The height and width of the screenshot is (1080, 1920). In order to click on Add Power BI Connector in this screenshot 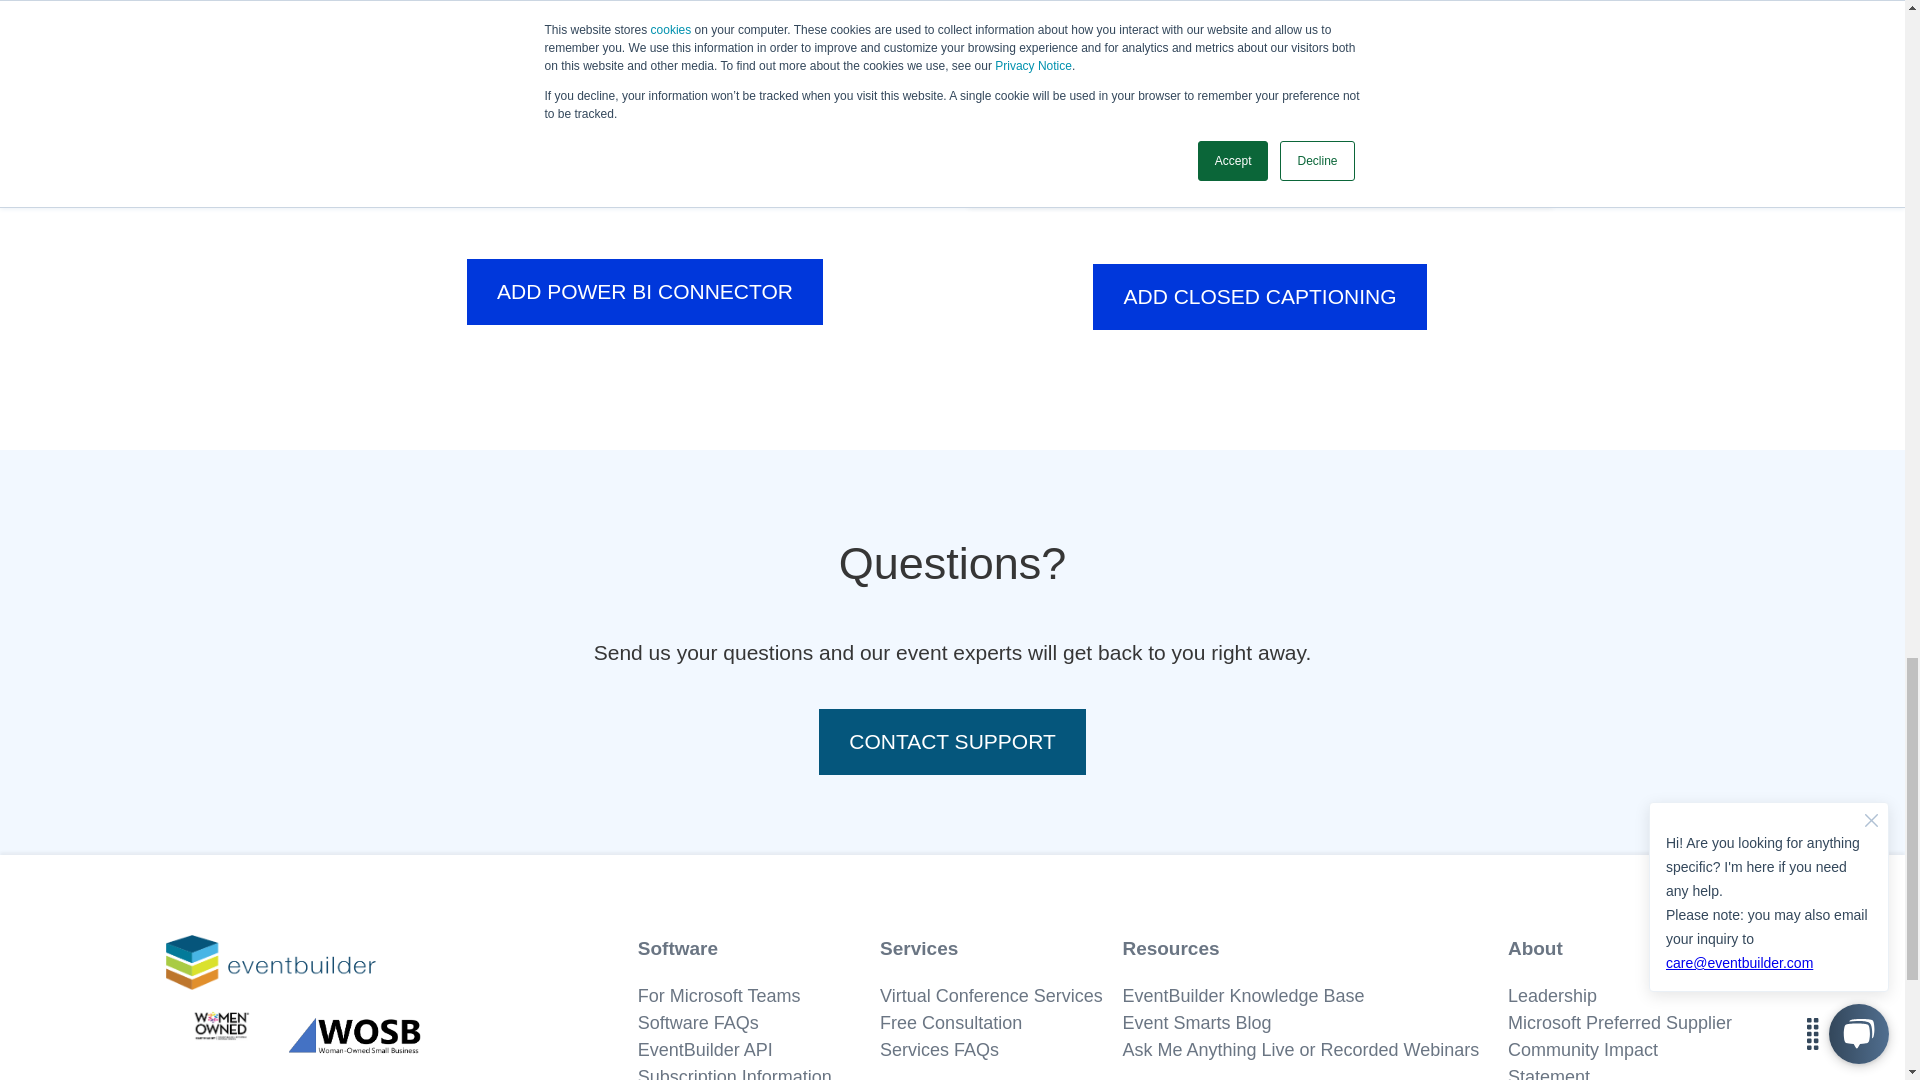, I will do `click(644, 292)`.